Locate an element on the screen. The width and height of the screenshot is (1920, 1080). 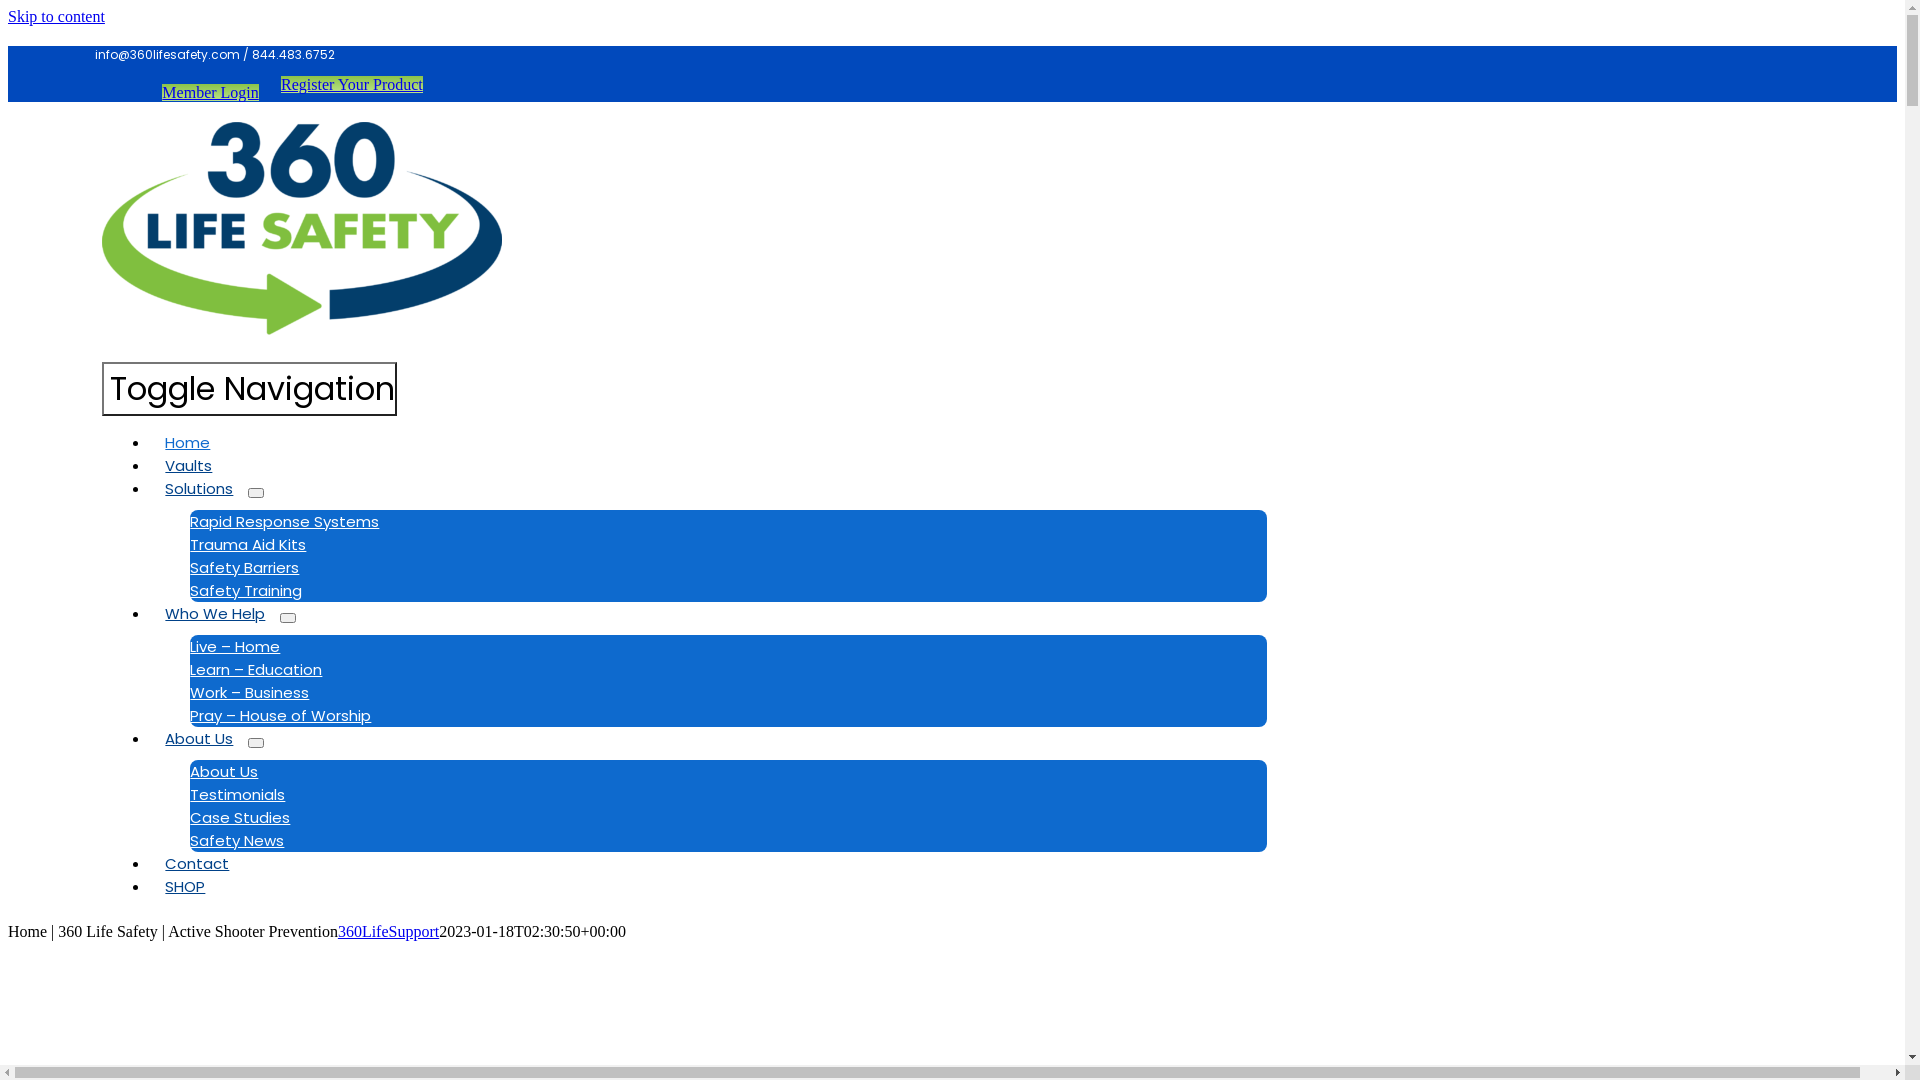
360LifeSupport is located at coordinates (388, 932).